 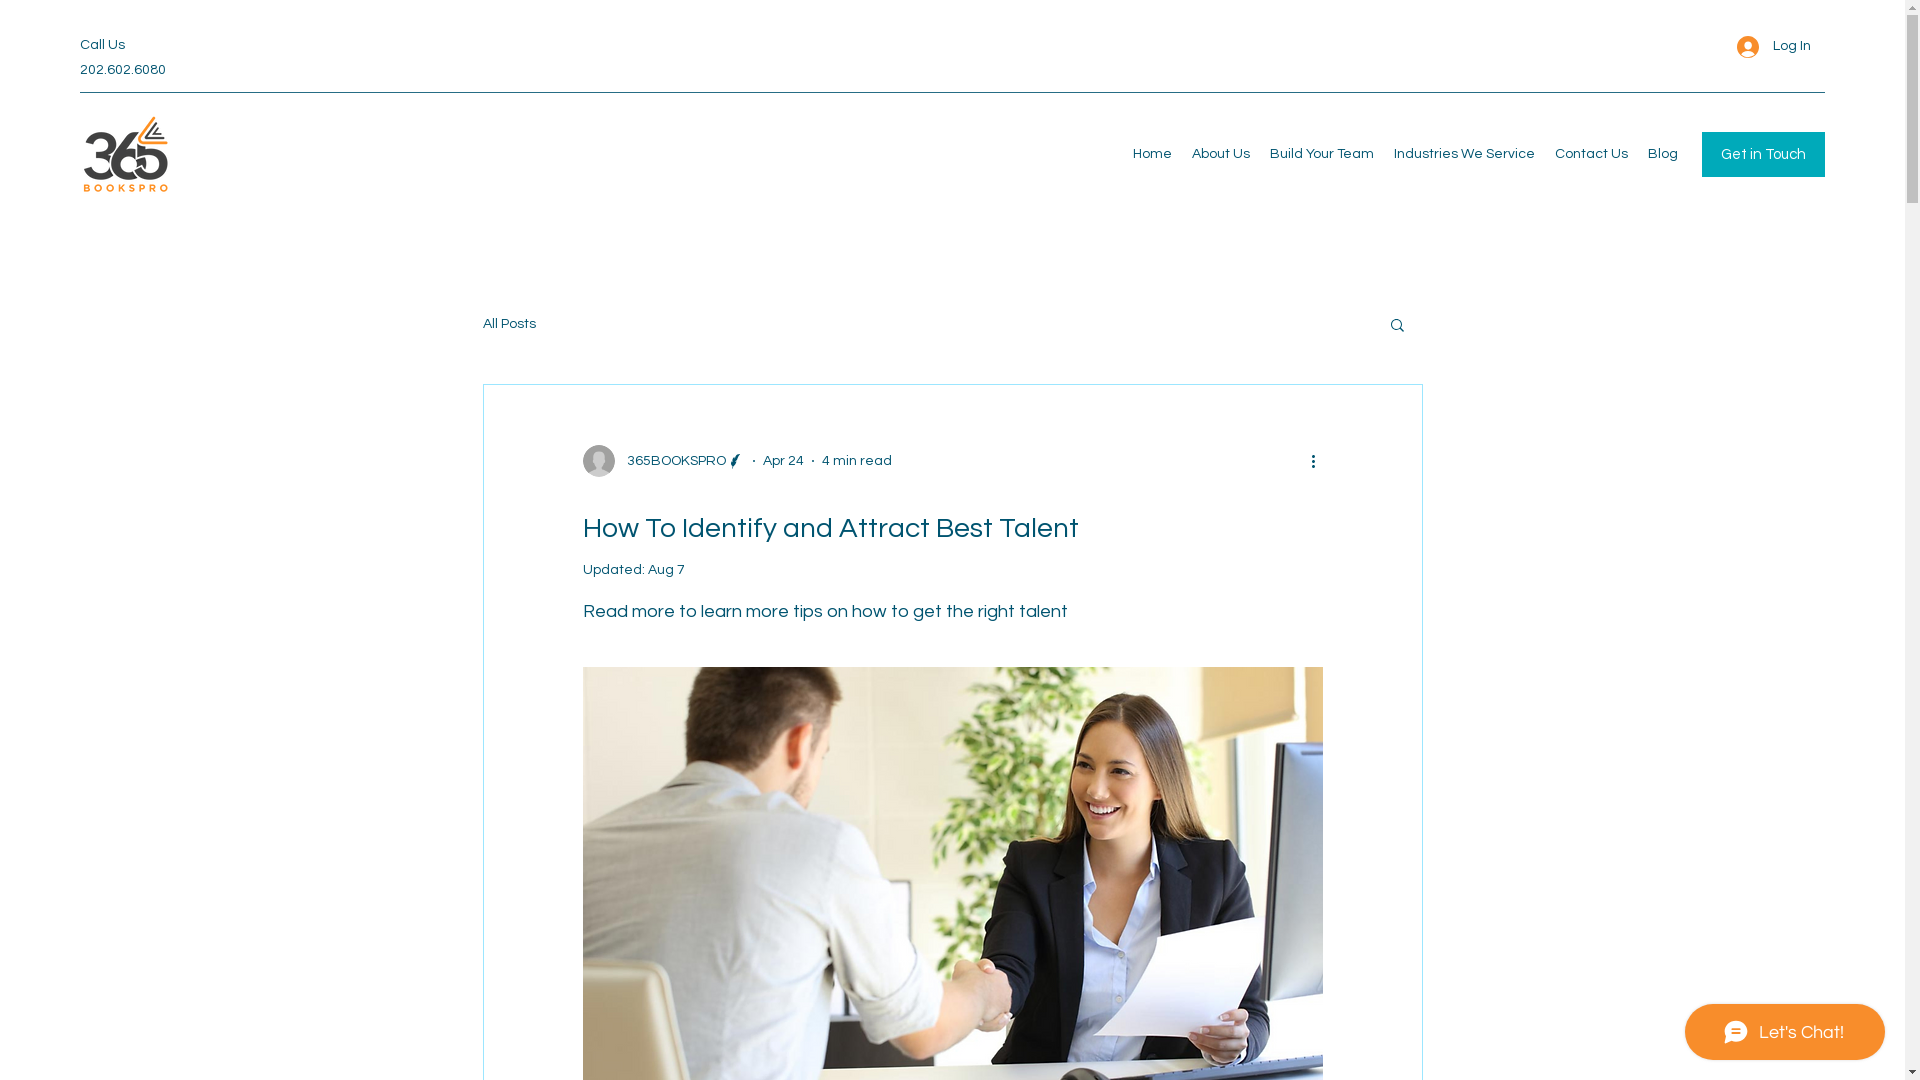 What do you see at coordinates (1764, 154) in the screenshot?
I see `Get in Touch` at bounding box center [1764, 154].